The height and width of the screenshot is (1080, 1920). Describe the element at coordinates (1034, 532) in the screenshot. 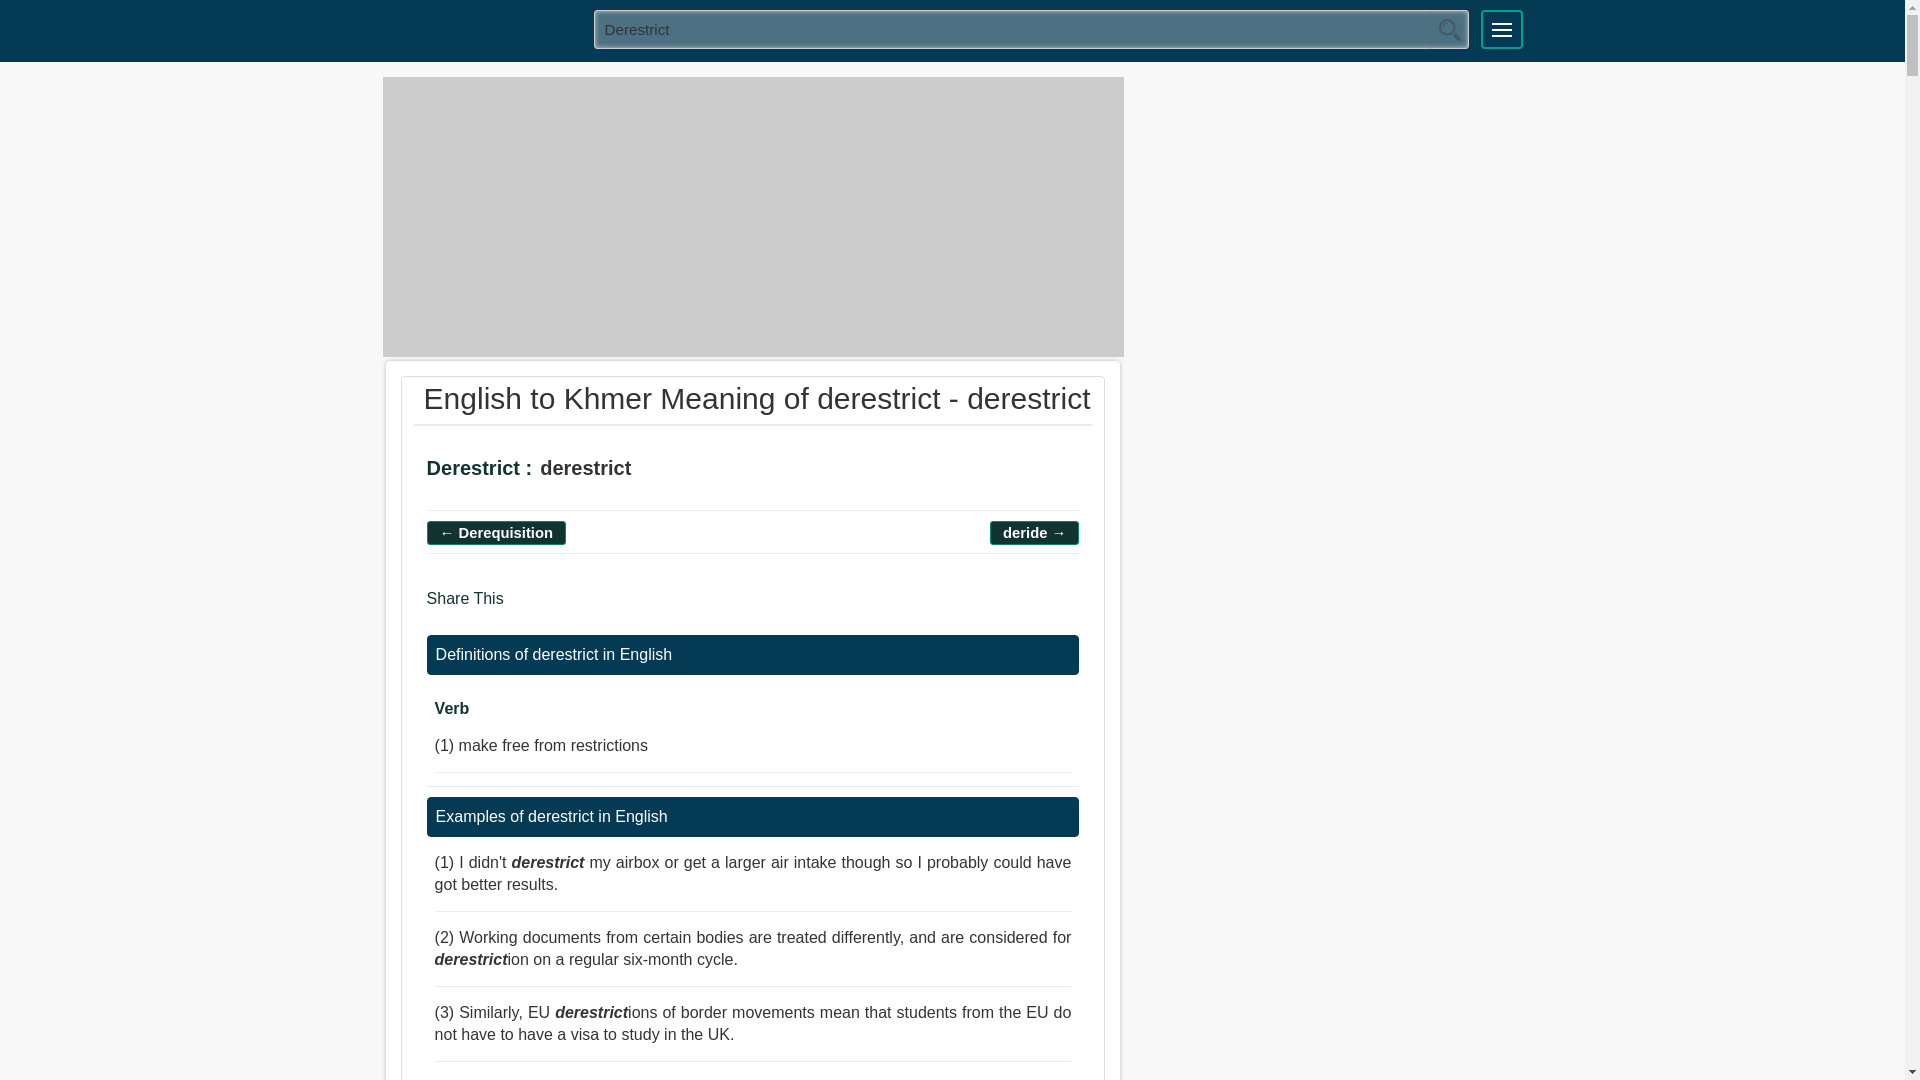

I see `English to Khmer meaning of deride` at that location.